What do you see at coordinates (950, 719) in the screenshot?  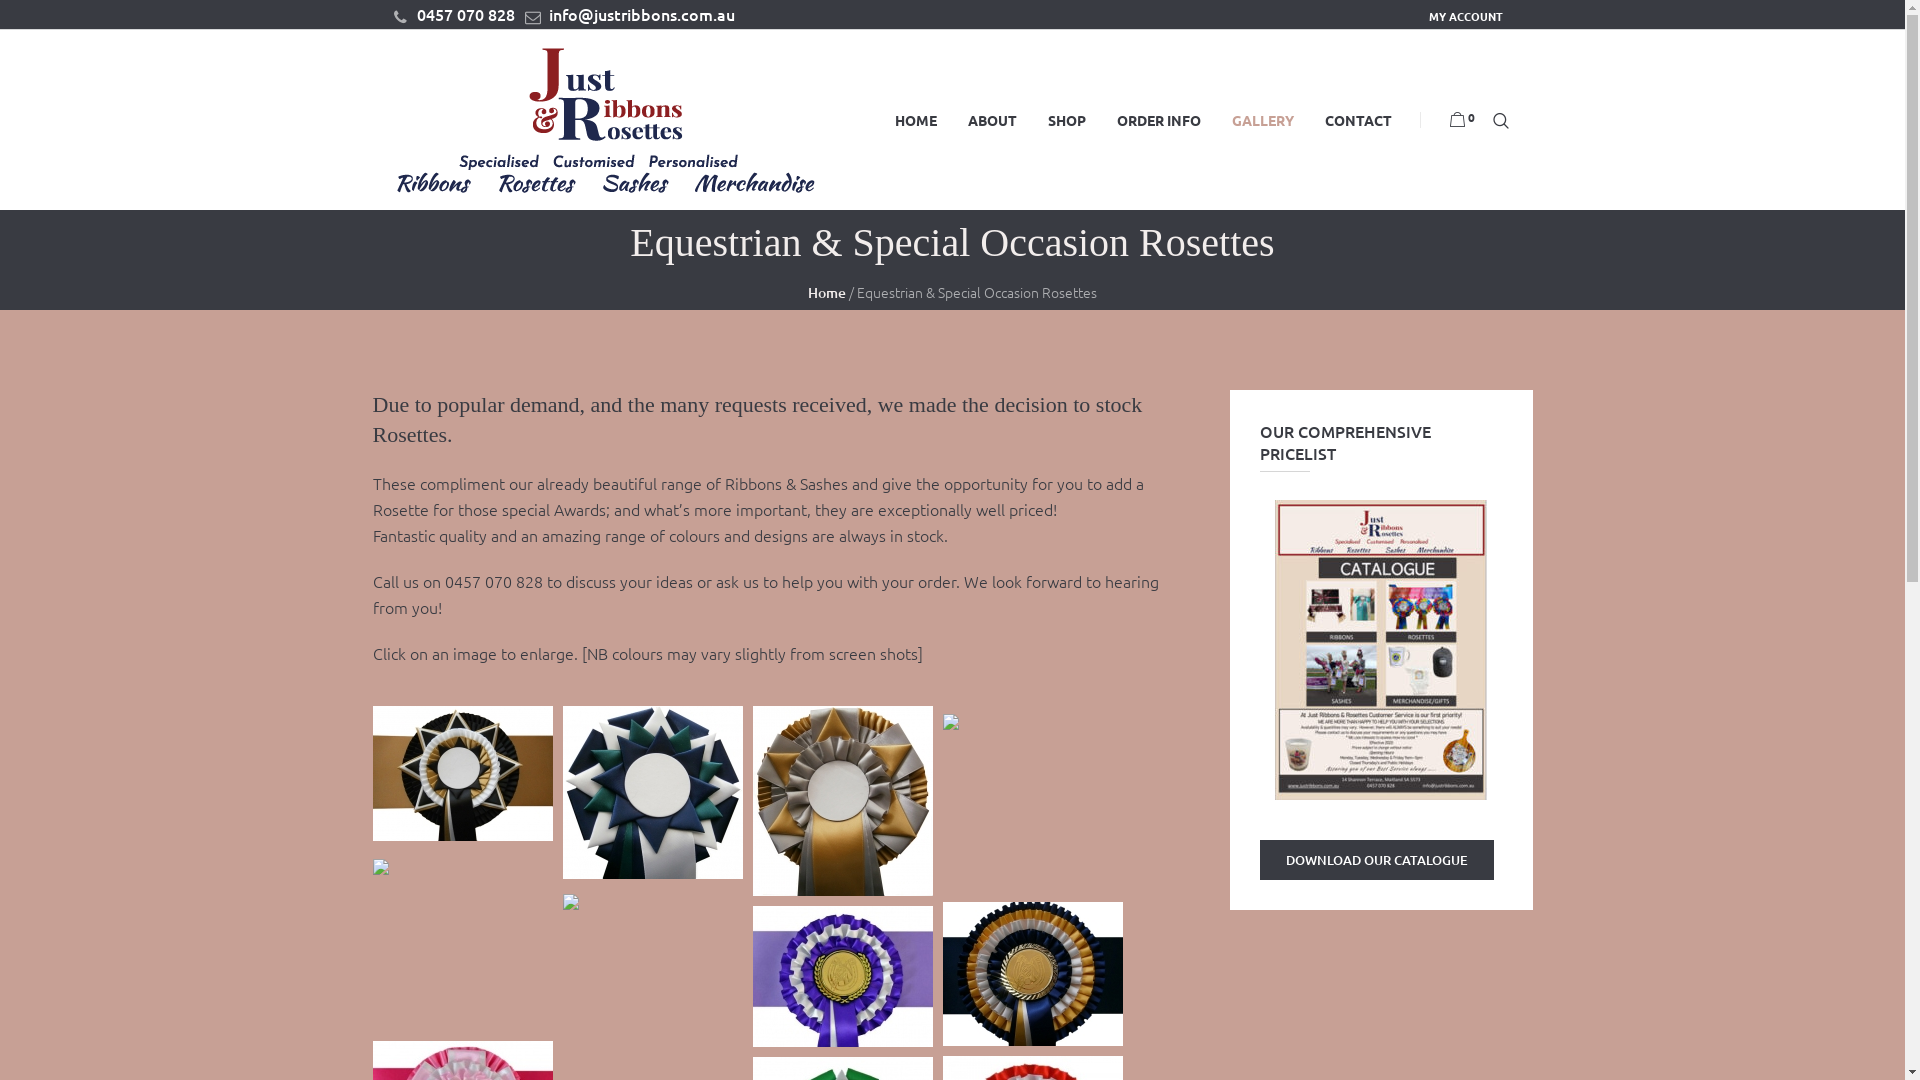 I see `JR465-3` at bounding box center [950, 719].